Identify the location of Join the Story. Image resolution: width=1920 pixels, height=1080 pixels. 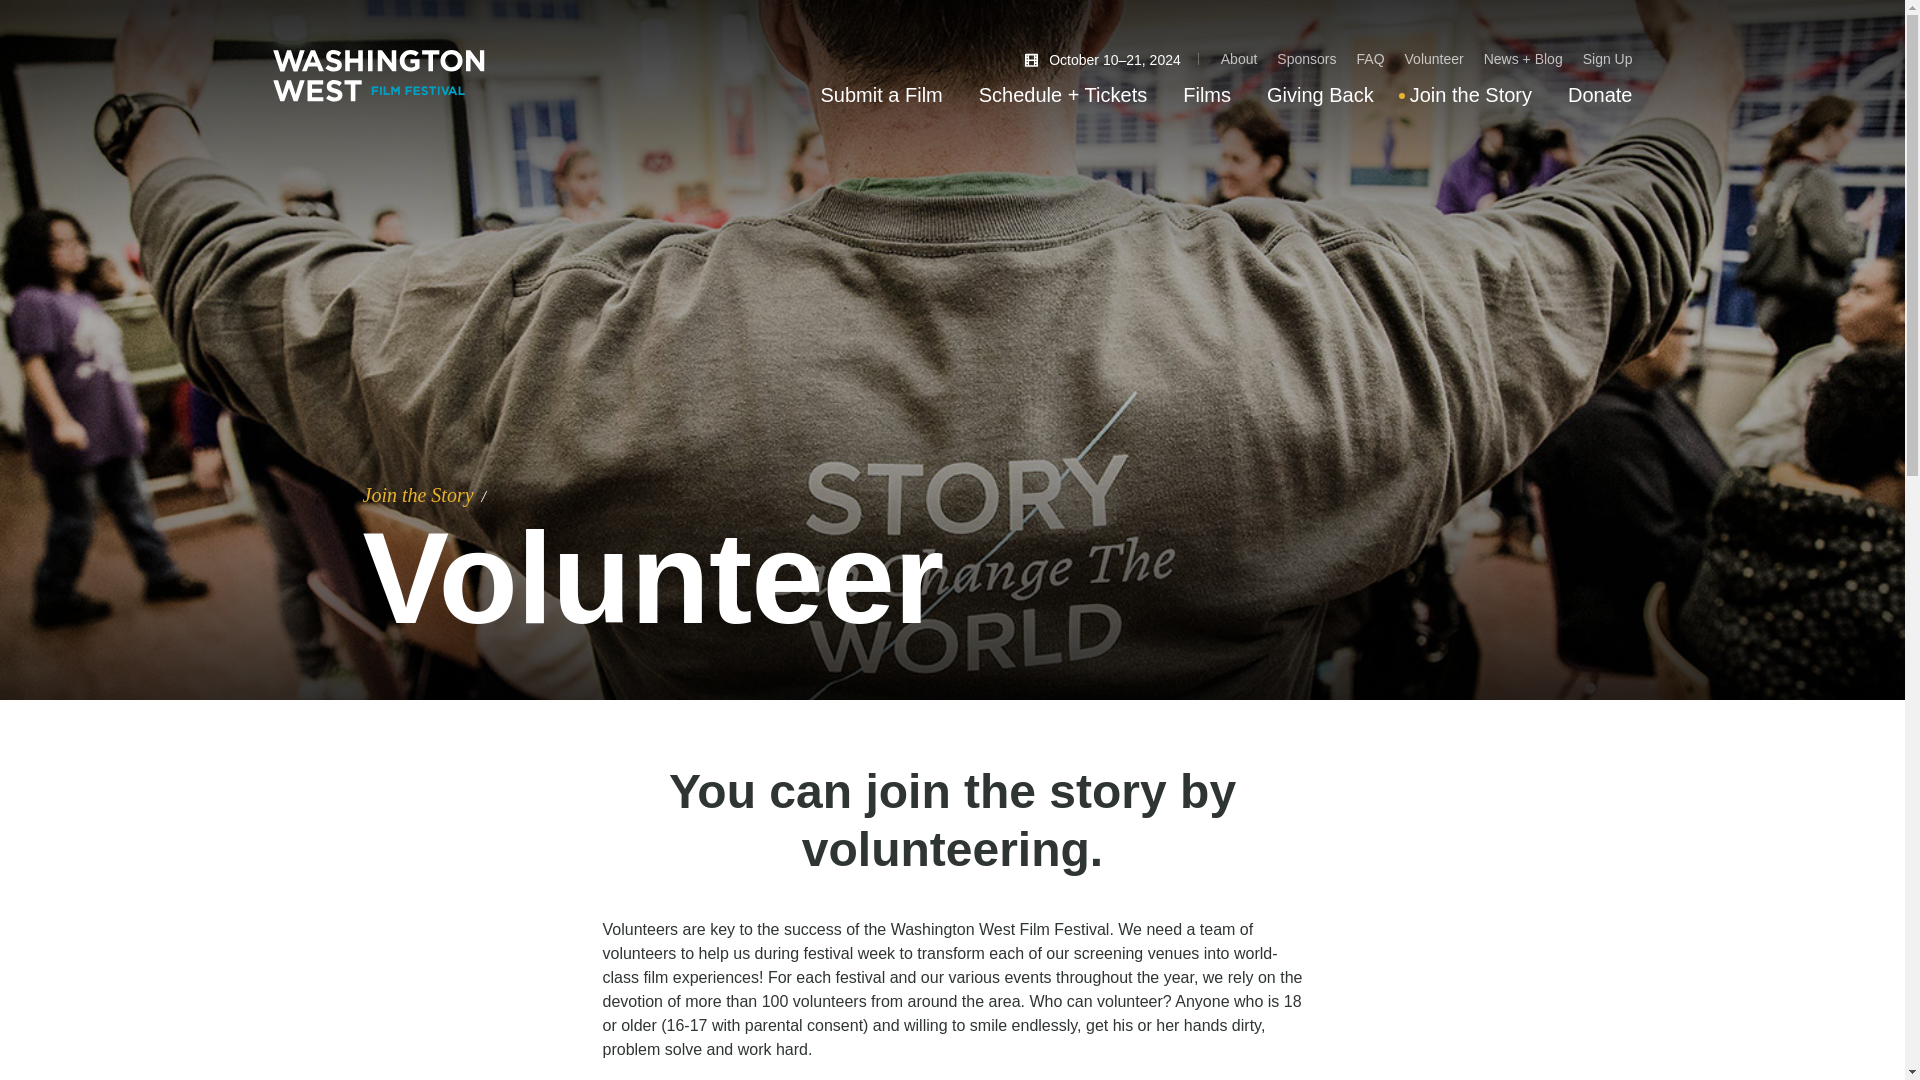
(417, 494).